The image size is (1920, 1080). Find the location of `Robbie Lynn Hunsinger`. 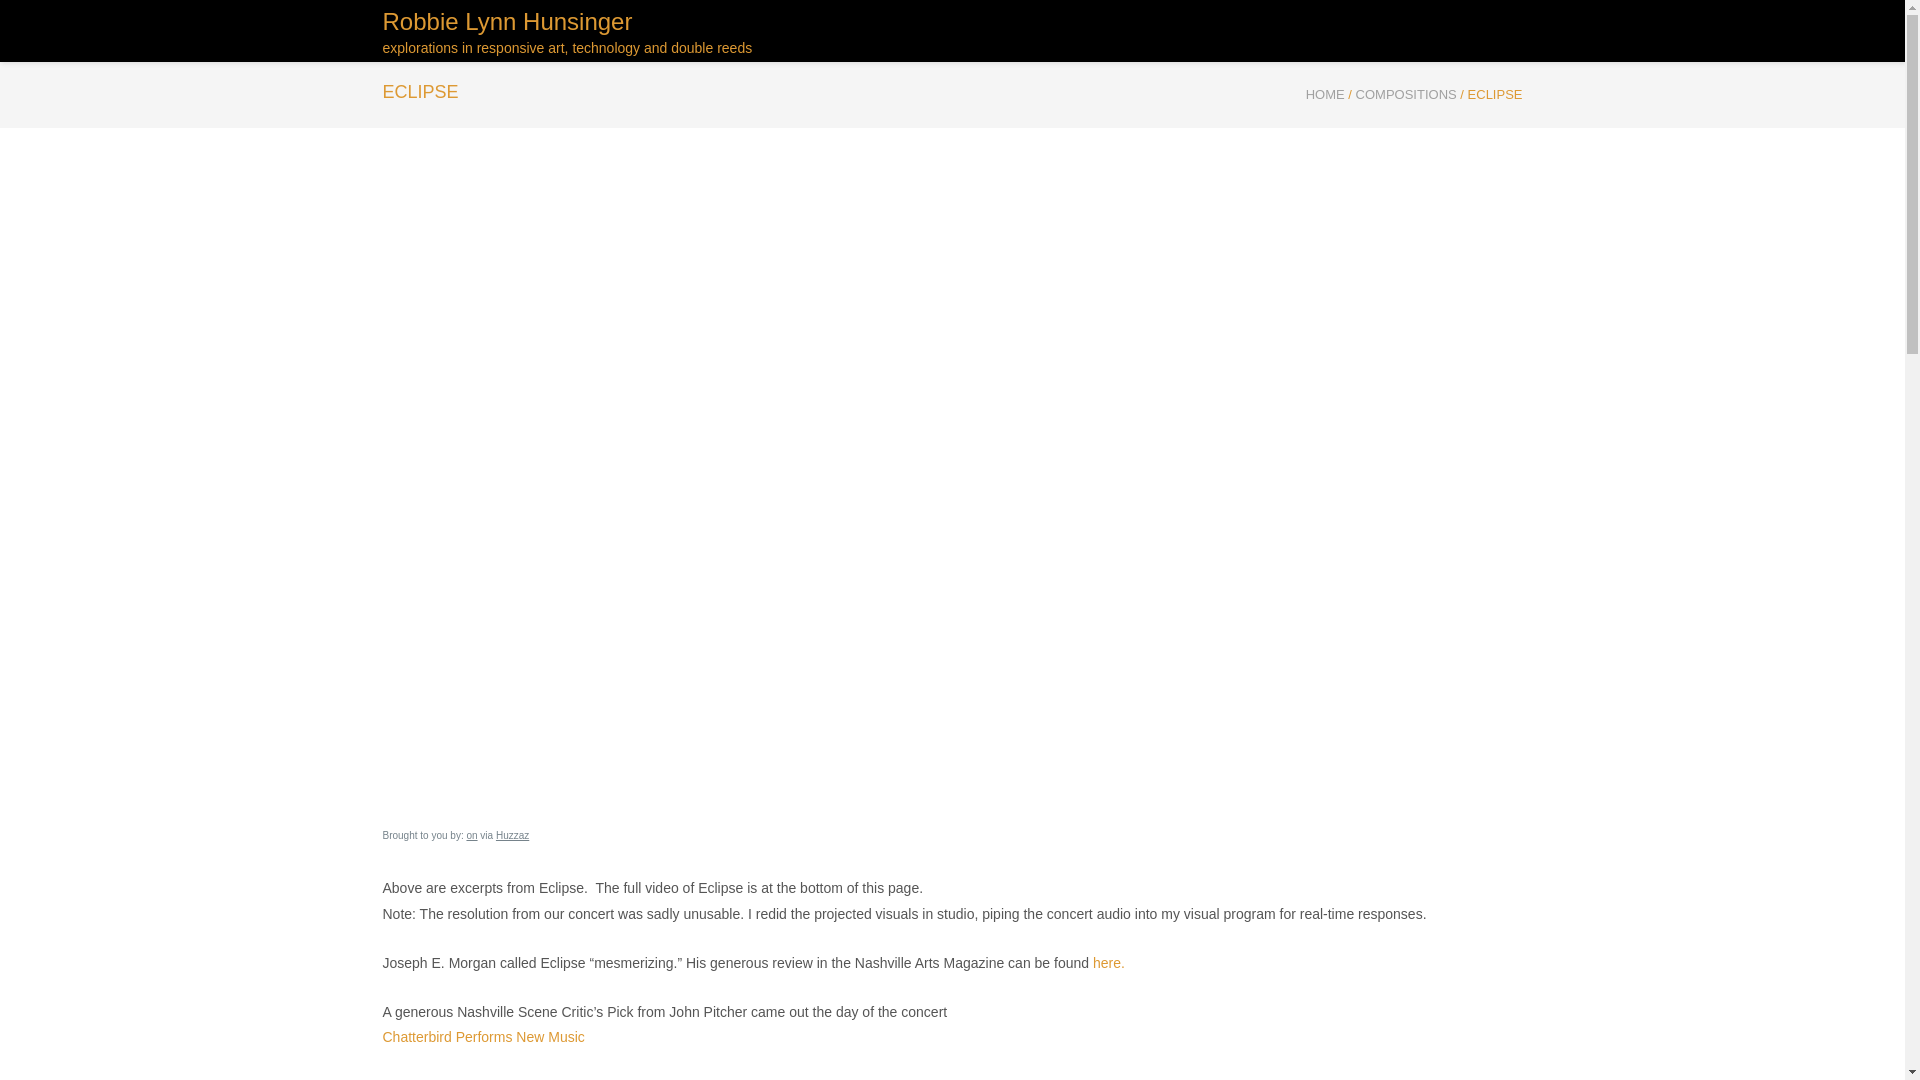

Robbie Lynn Hunsinger is located at coordinates (1325, 94).